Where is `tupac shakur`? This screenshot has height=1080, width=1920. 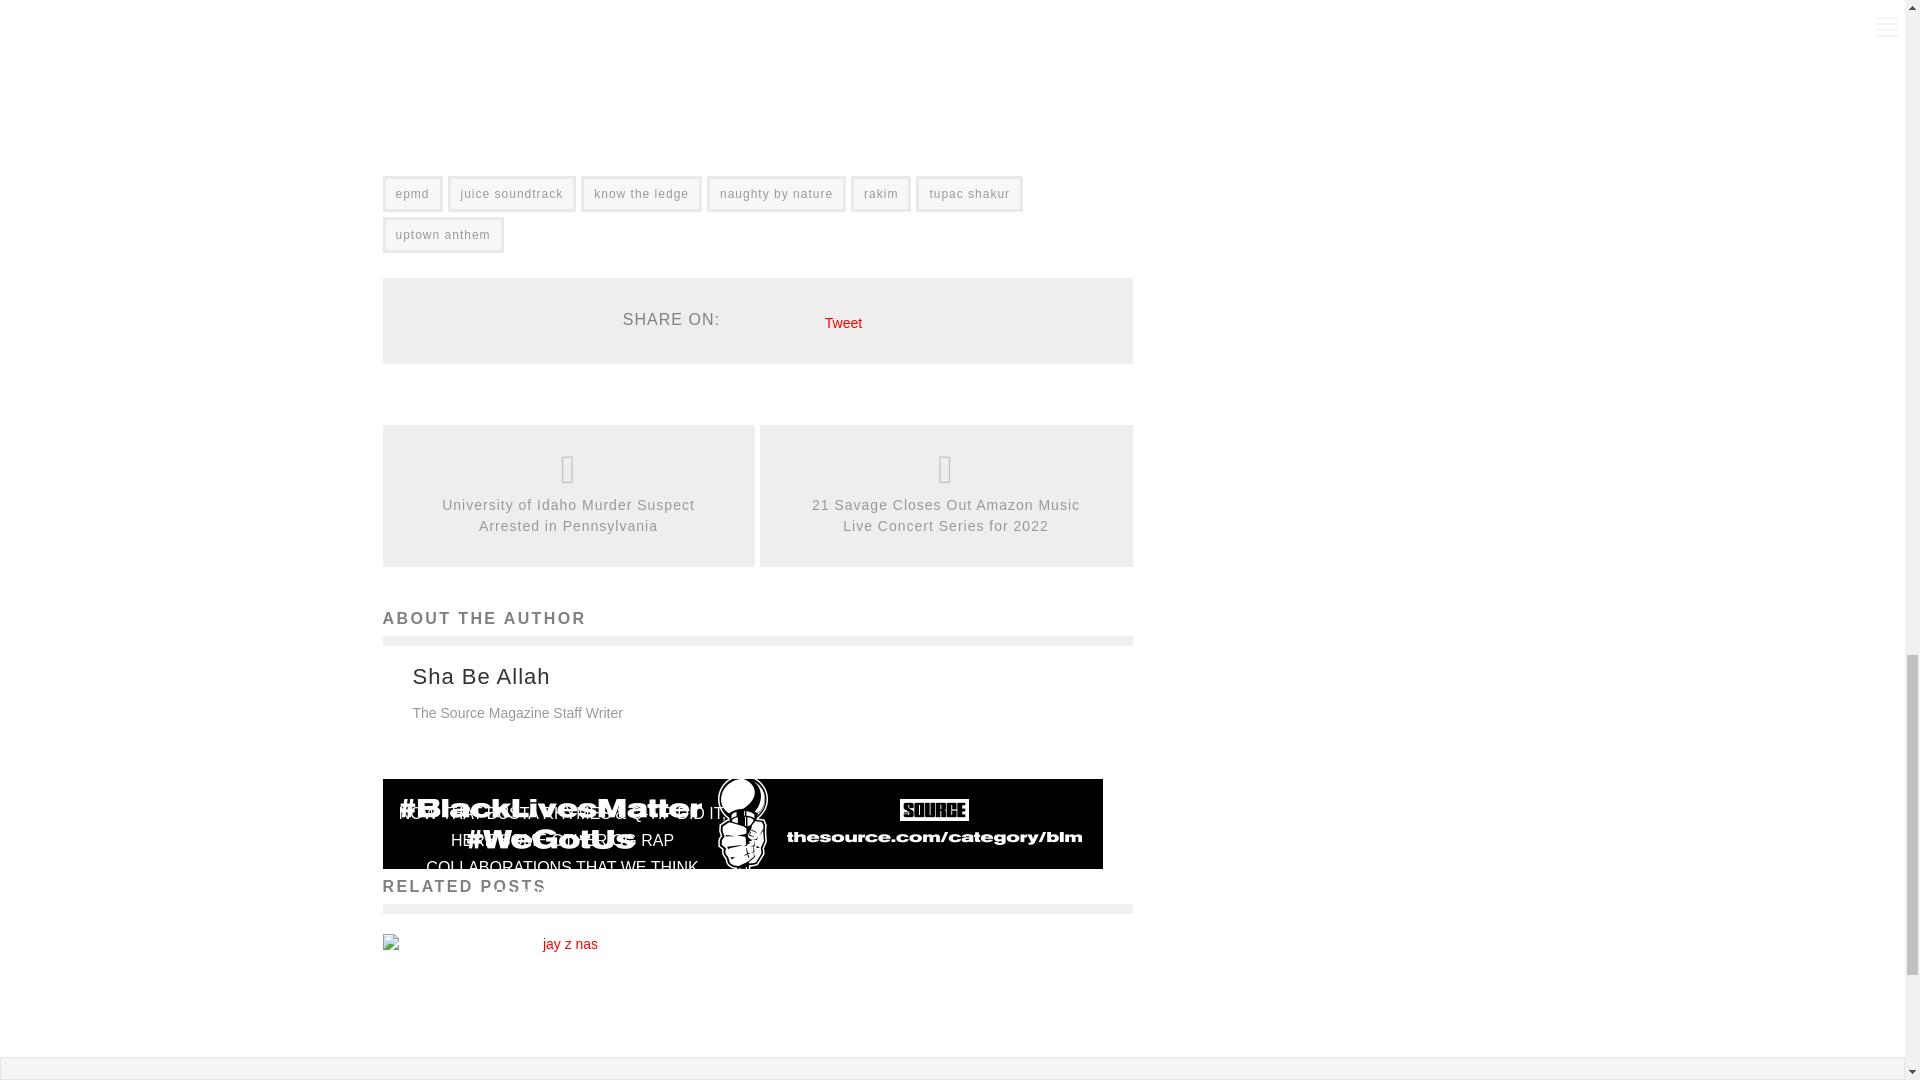 tupac shakur is located at coordinates (969, 194).